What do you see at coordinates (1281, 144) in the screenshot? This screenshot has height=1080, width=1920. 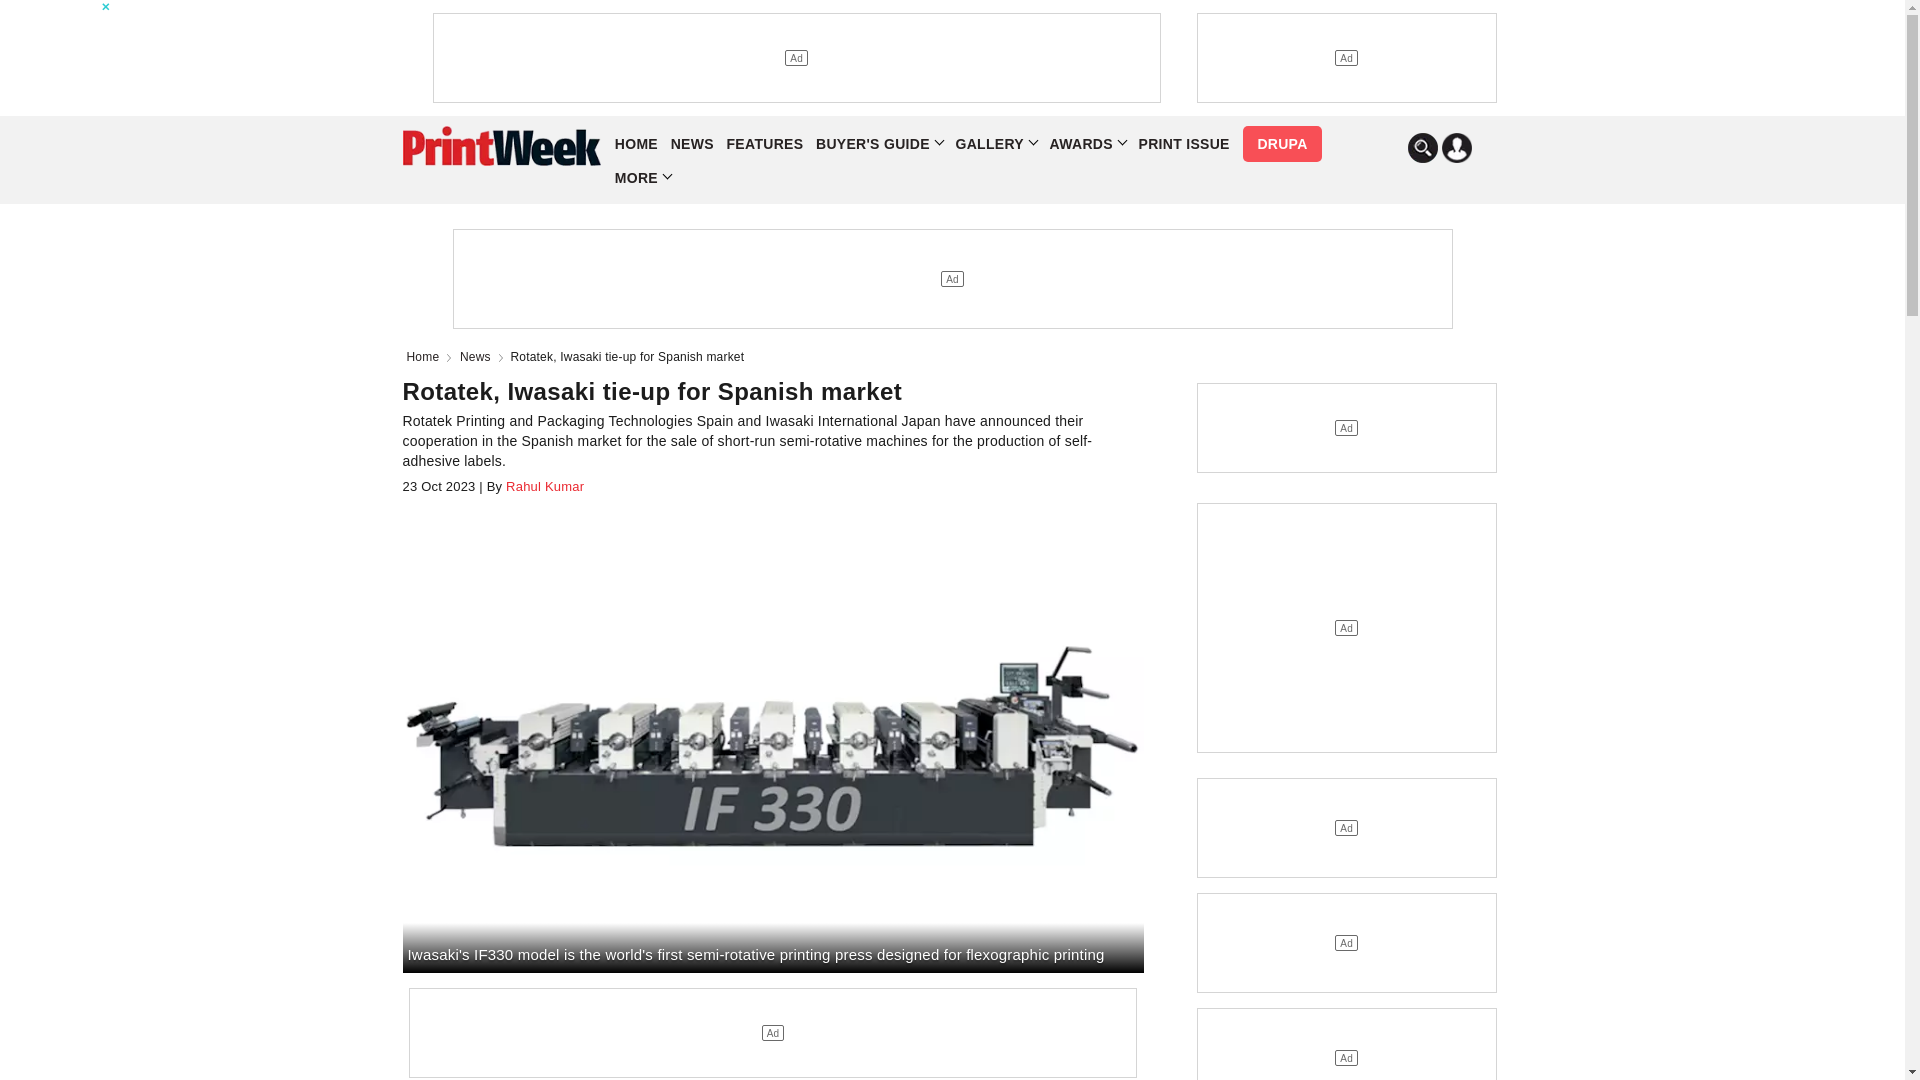 I see `Drupa` at bounding box center [1281, 144].